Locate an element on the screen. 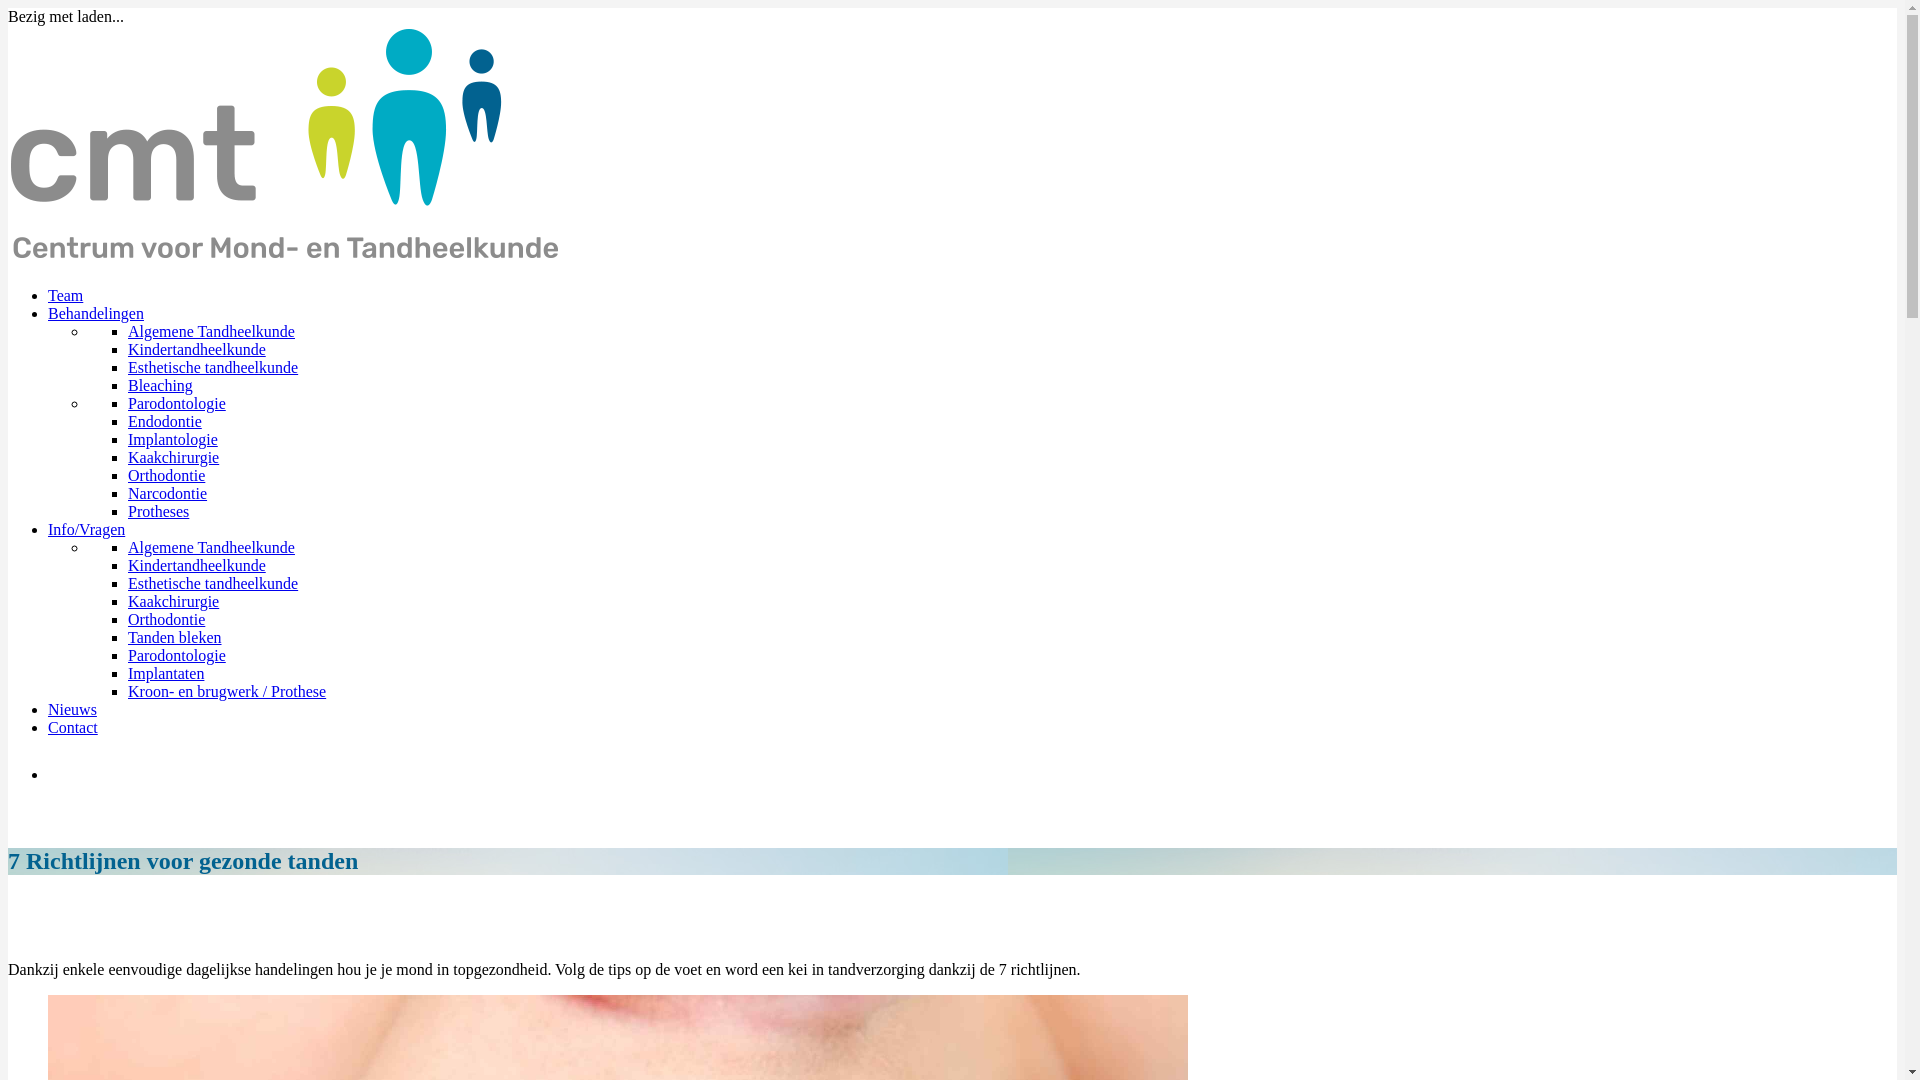  Parodontologie is located at coordinates (177, 656).